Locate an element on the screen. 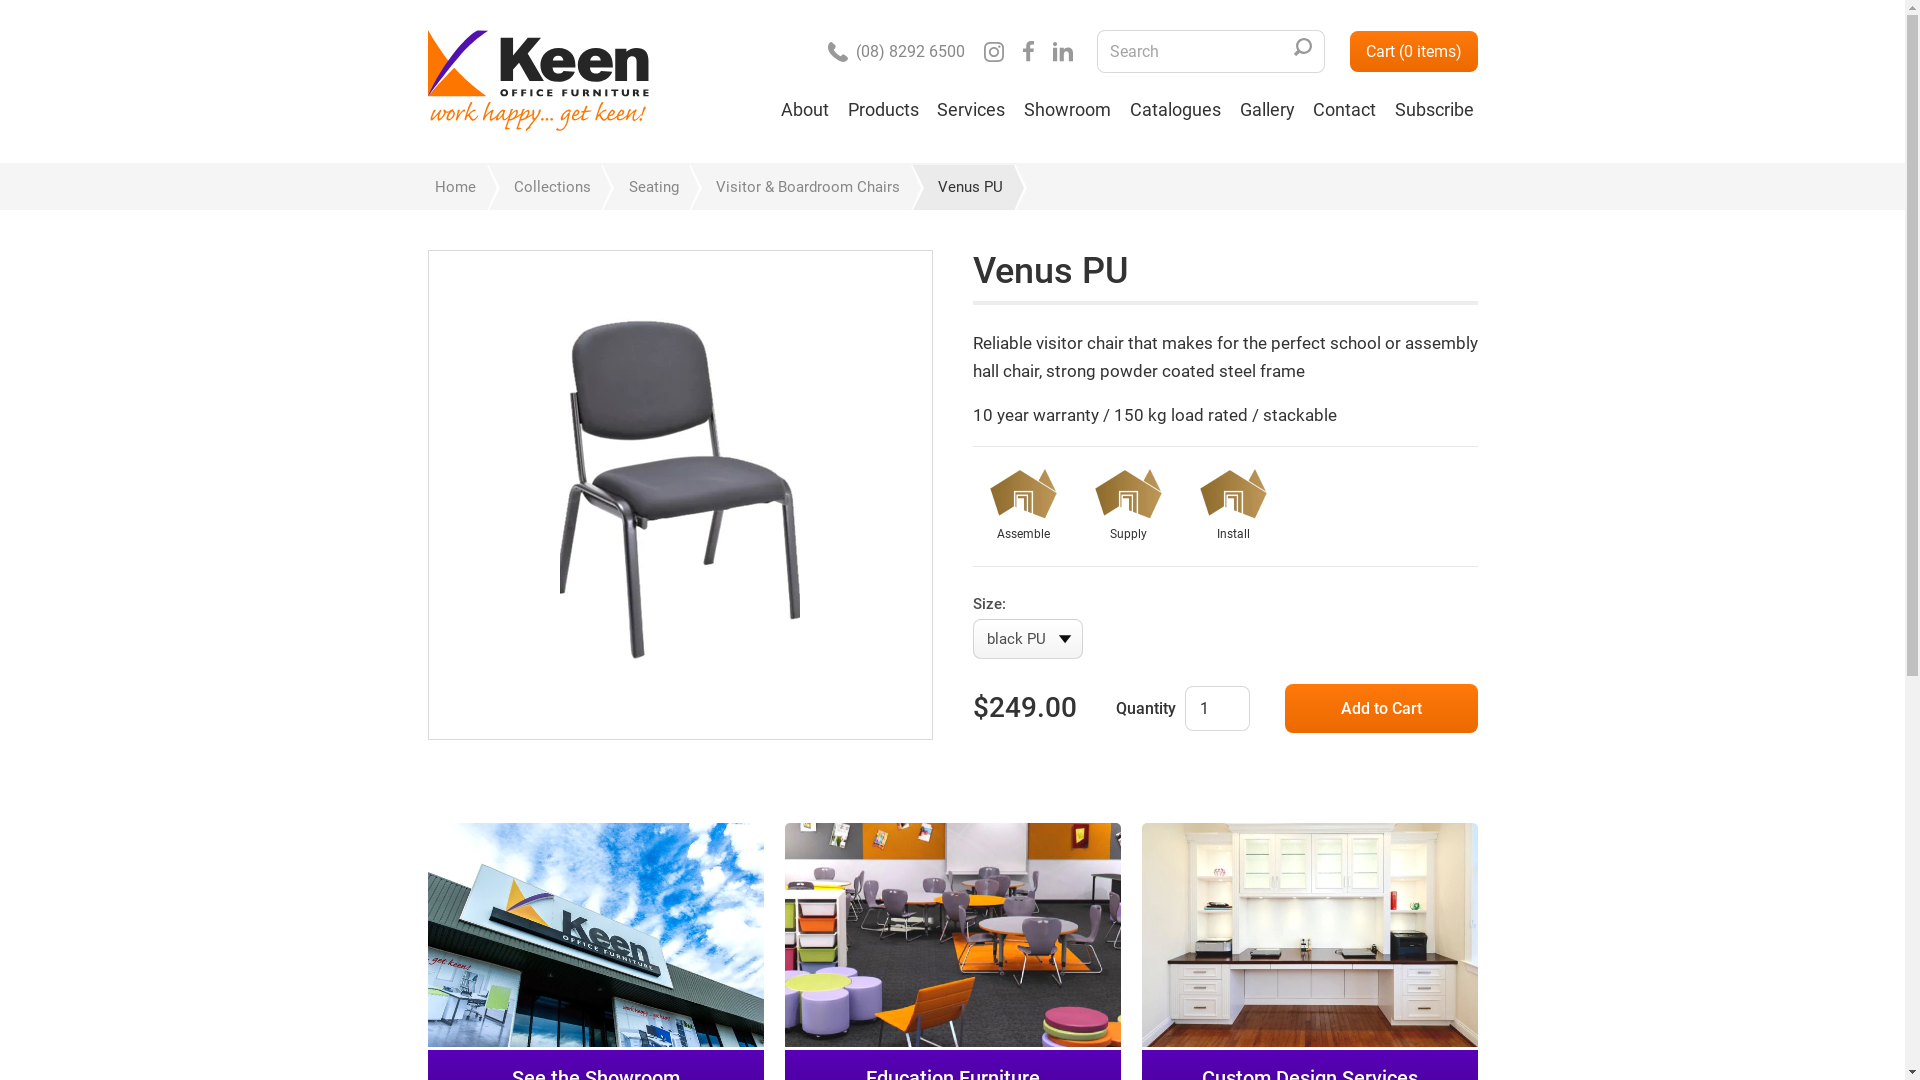 The image size is (1920, 1080). Install is located at coordinates (1232, 508).